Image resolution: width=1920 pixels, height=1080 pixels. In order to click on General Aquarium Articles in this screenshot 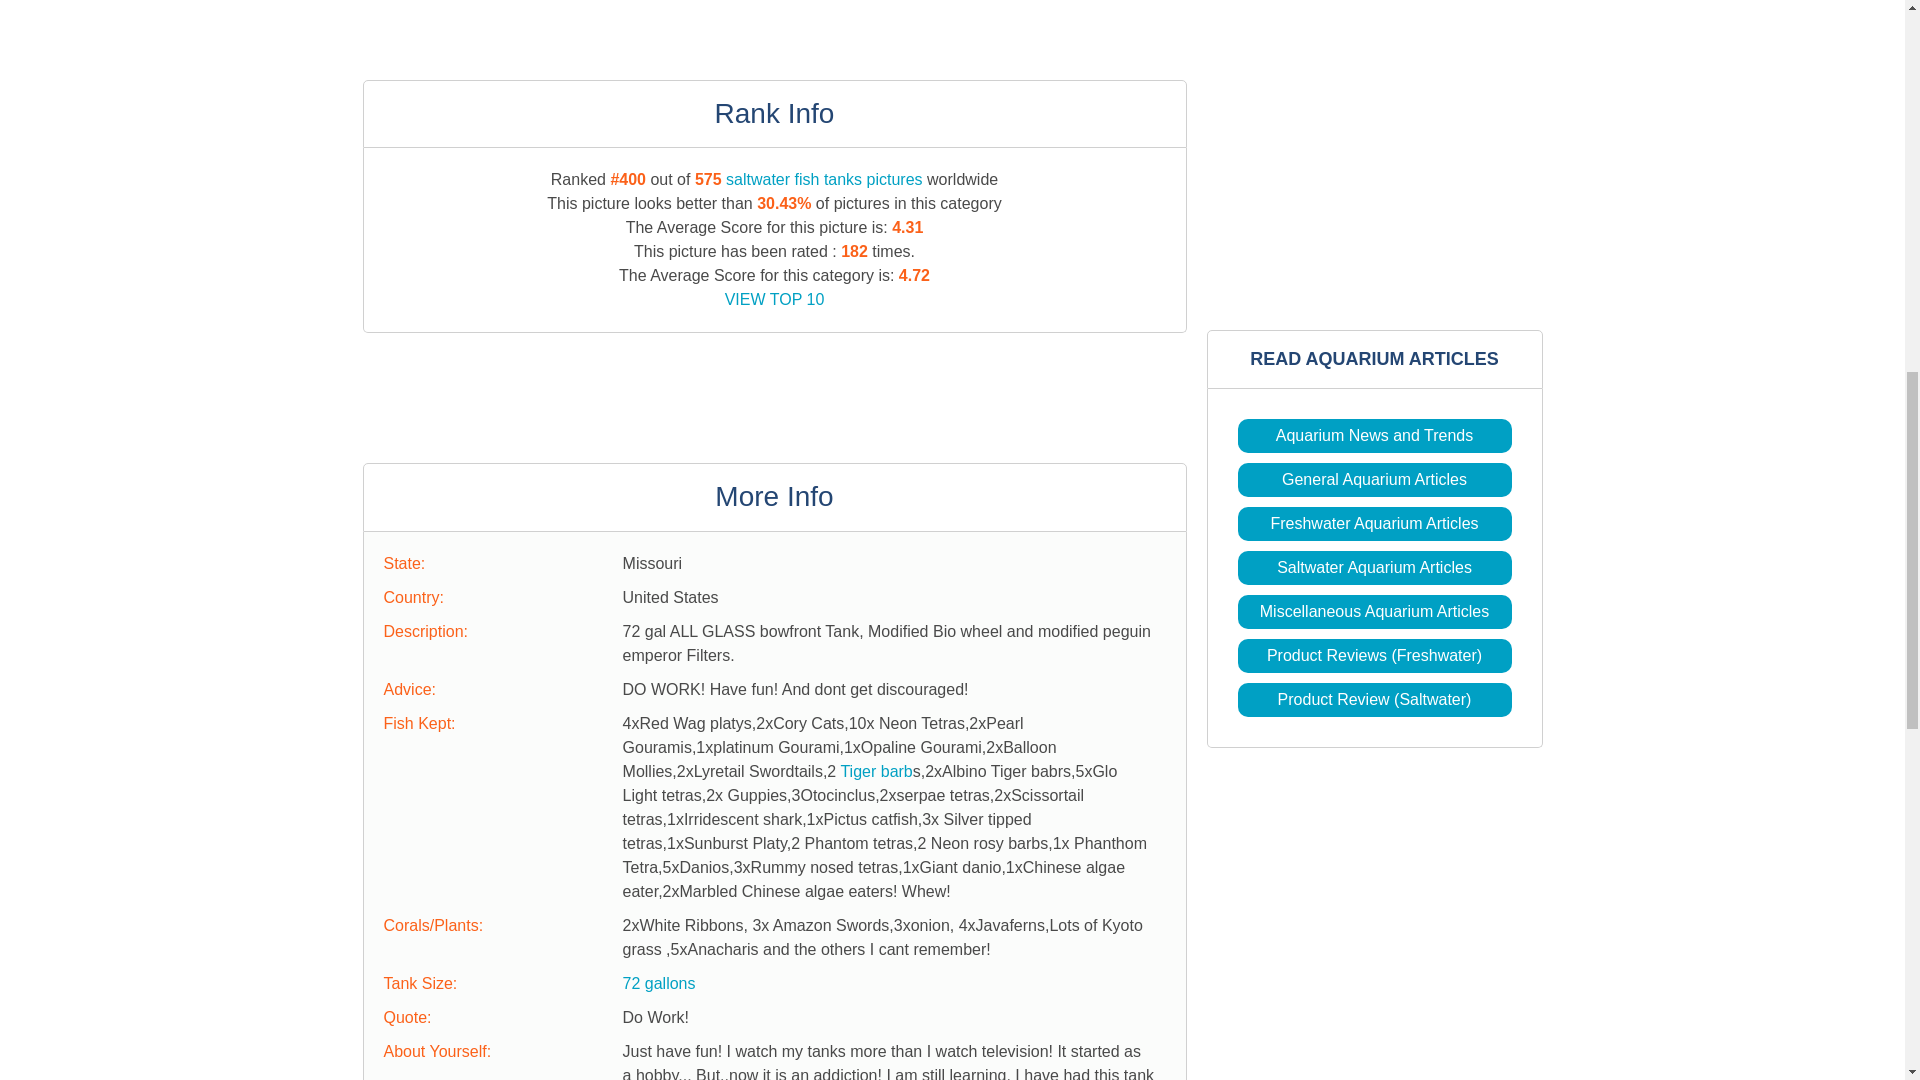, I will do `click(1374, 479)`.